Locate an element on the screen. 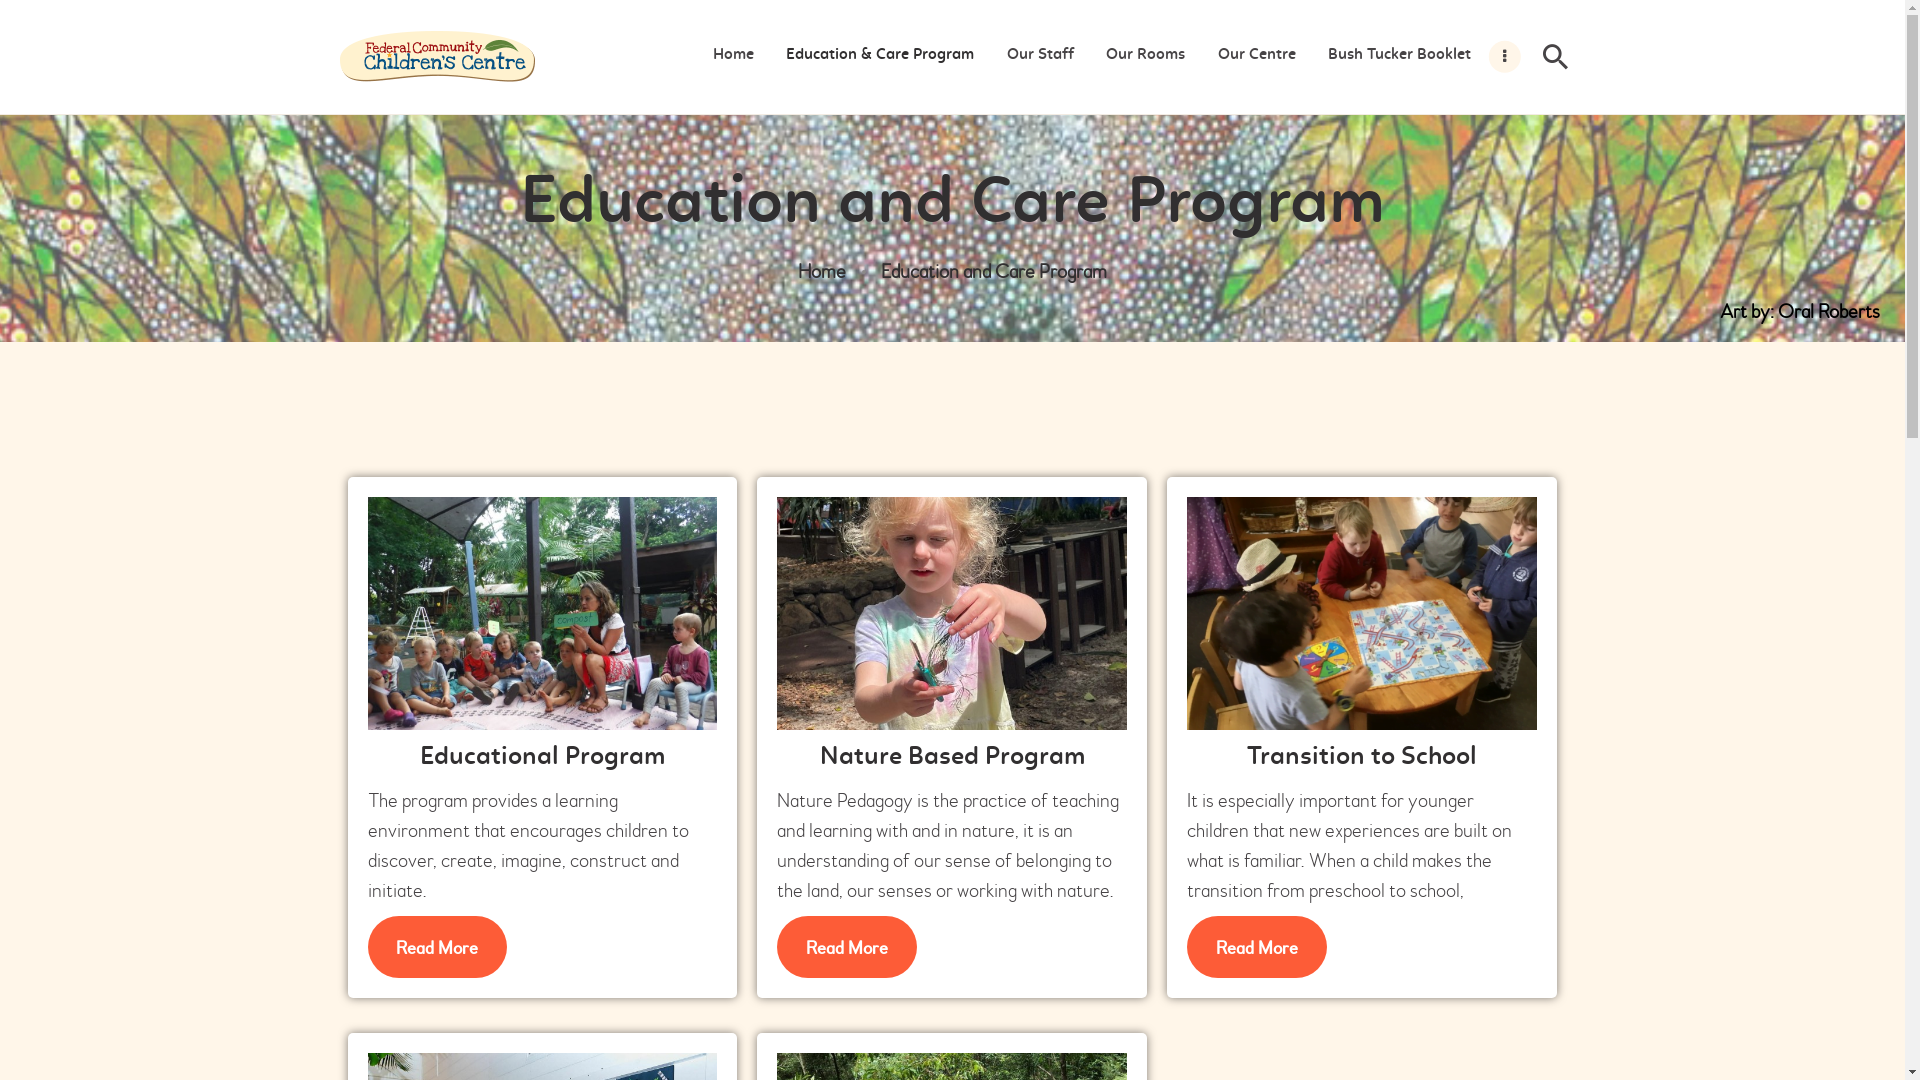 The image size is (1920, 1080). Read More is located at coordinates (1257, 947).